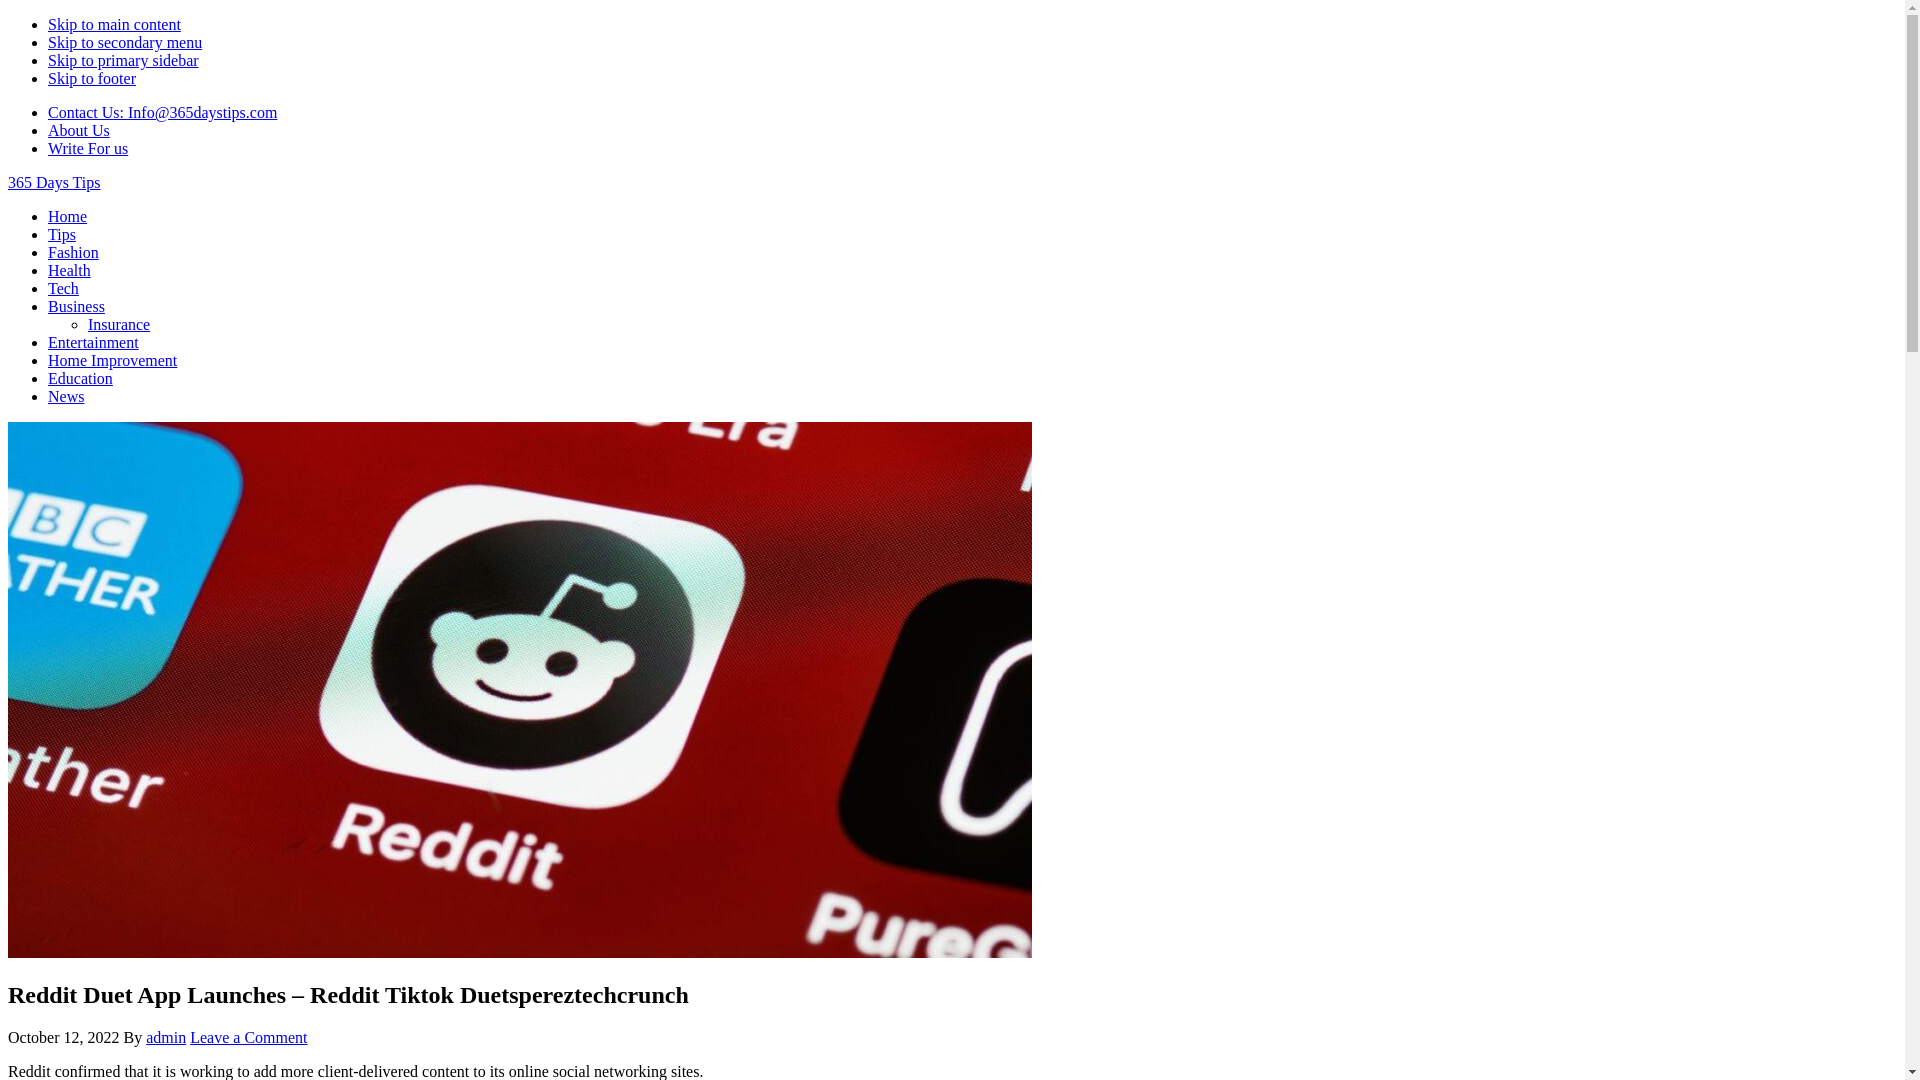 The image size is (1920, 1080). I want to click on Health, so click(70, 270).